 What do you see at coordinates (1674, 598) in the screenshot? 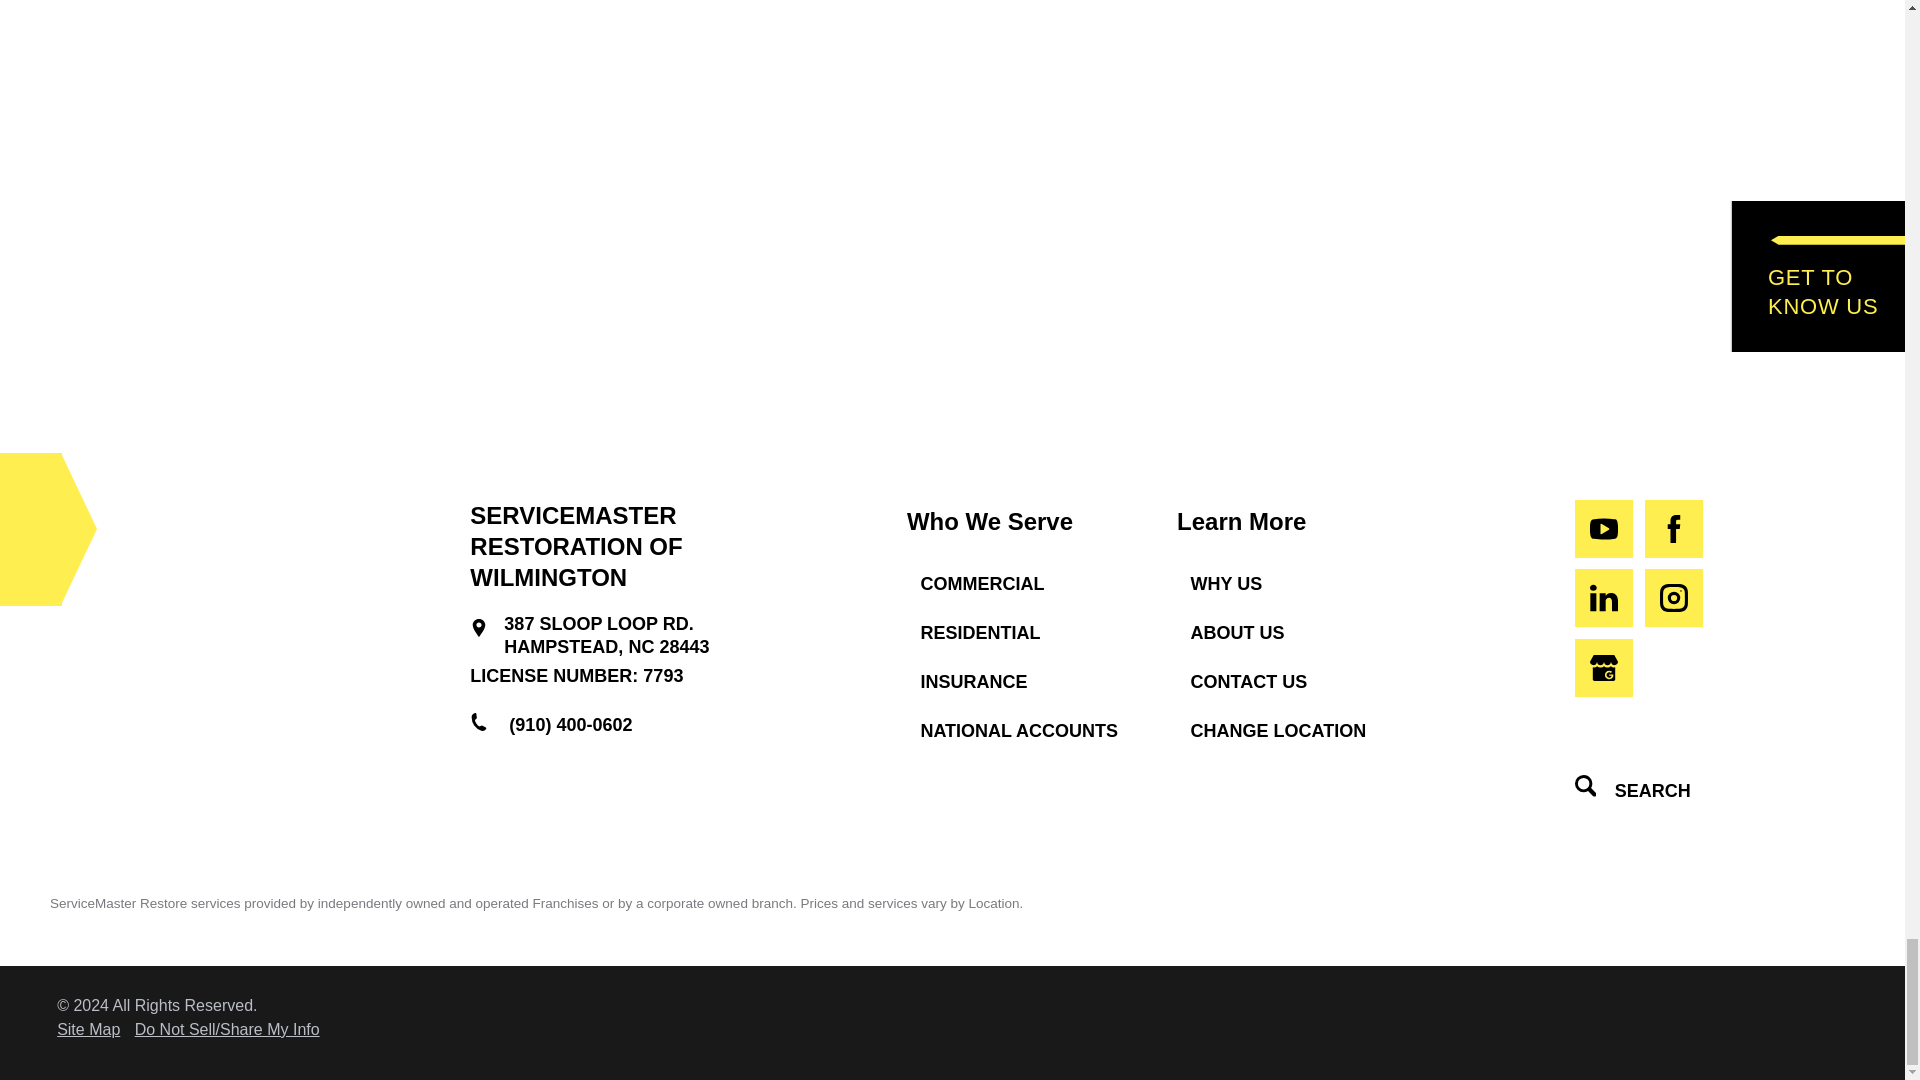
I see `Instagram` at bounding box center [1674, 598].